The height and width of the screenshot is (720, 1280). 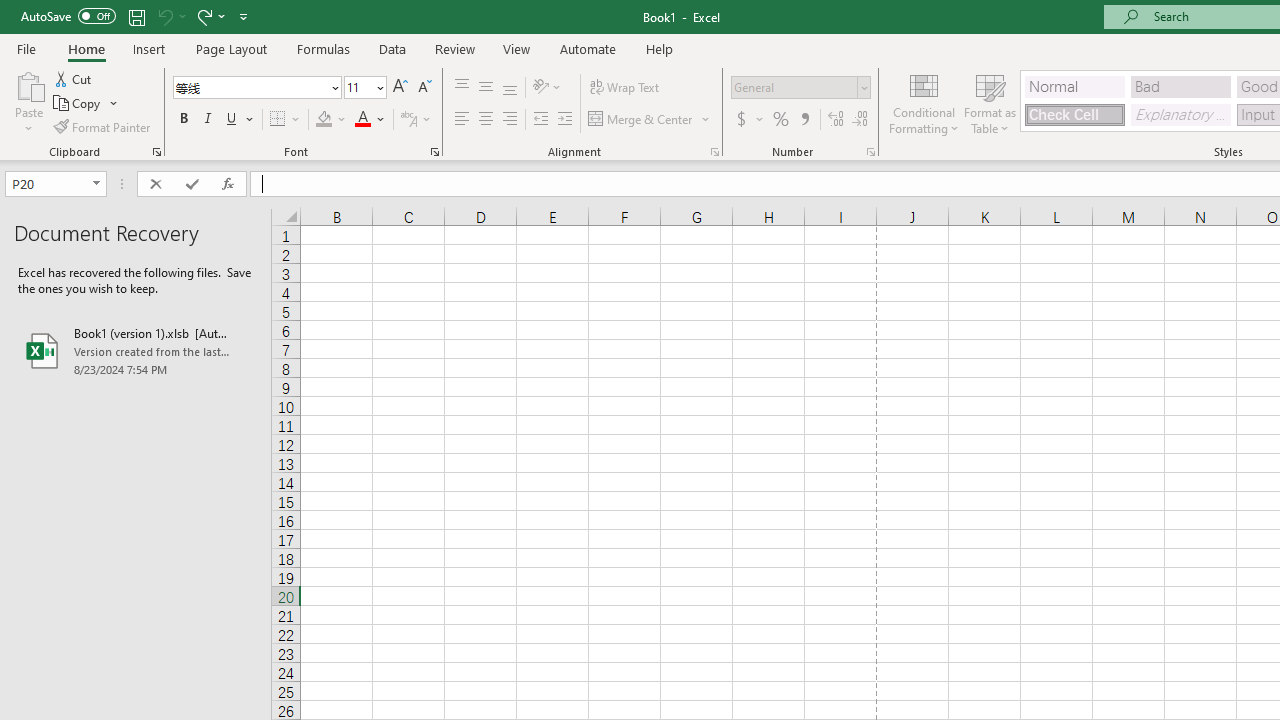 What do you see at coordinates (208, 120) in the screenshot?
I see `Italic` at bounding box center [208, 120].